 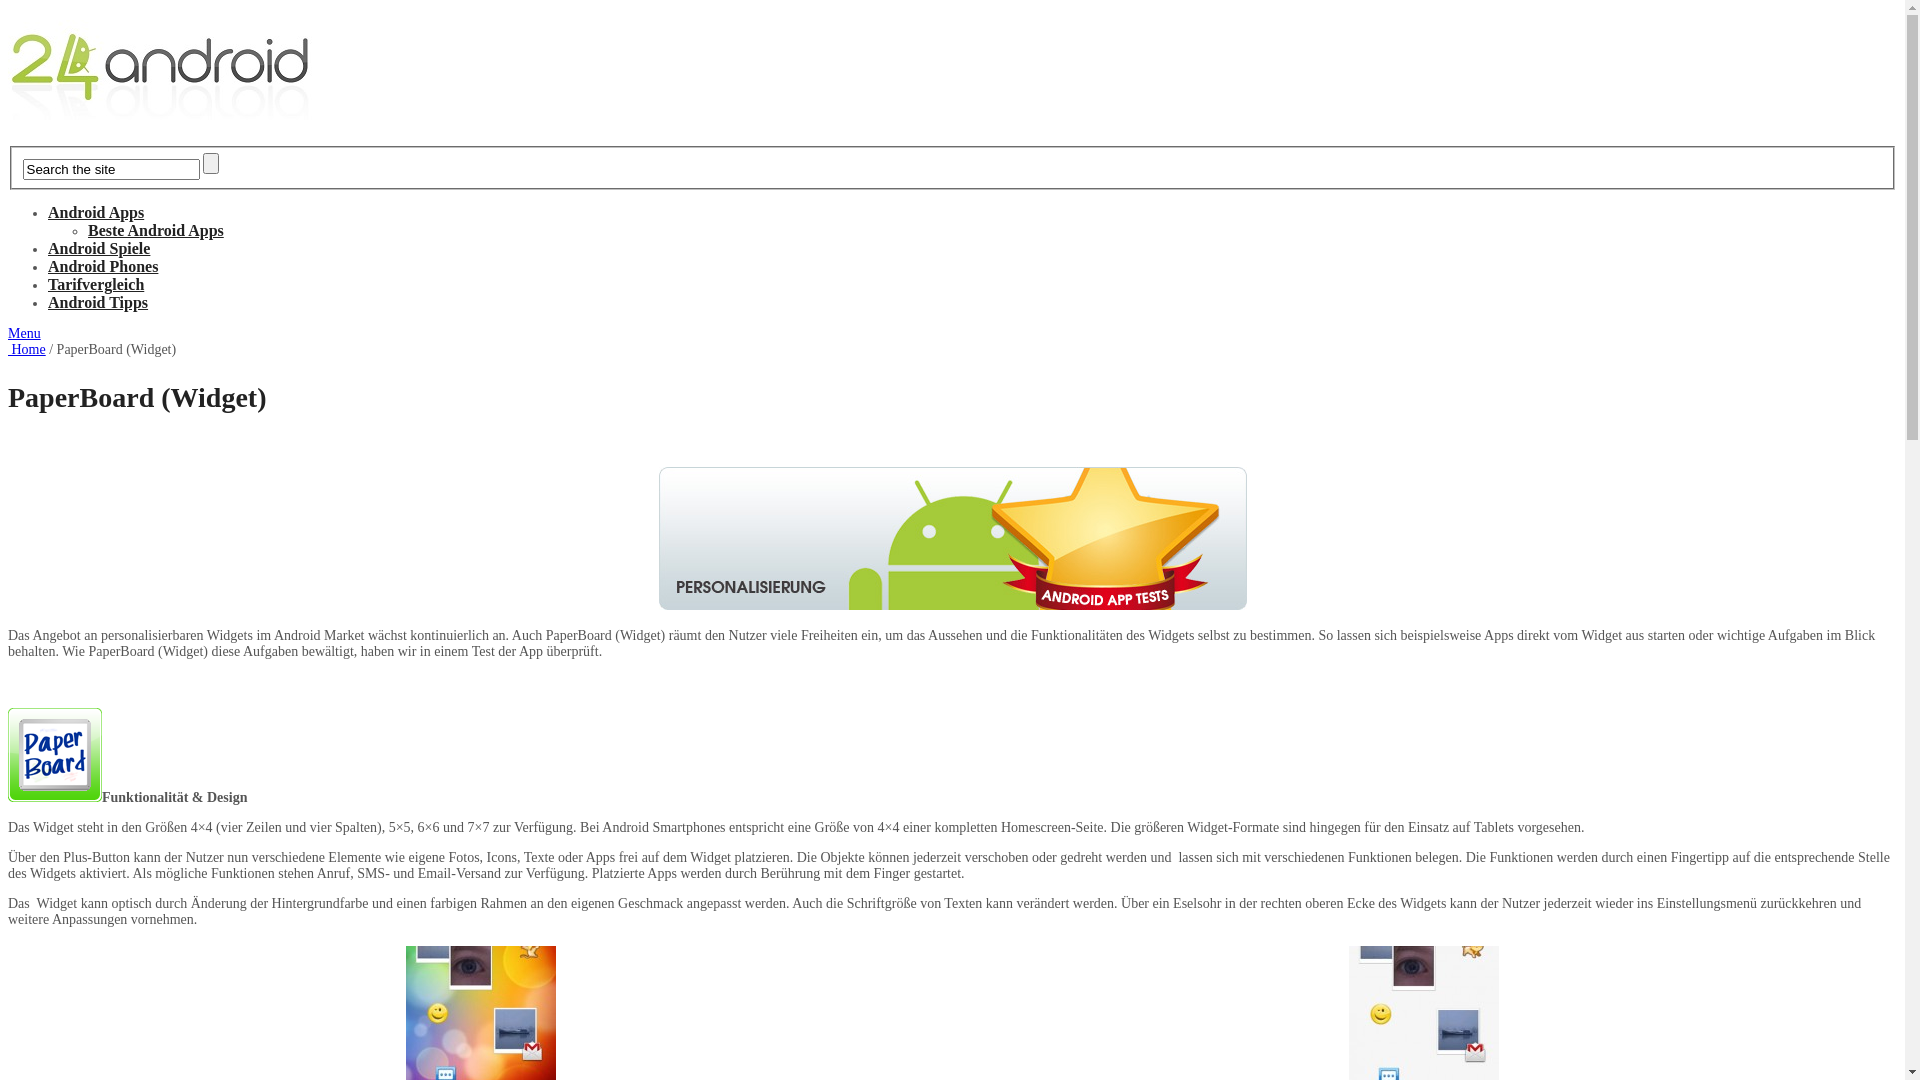 I want to click on PaperBoard (Widget), so click(x=55, y=755).